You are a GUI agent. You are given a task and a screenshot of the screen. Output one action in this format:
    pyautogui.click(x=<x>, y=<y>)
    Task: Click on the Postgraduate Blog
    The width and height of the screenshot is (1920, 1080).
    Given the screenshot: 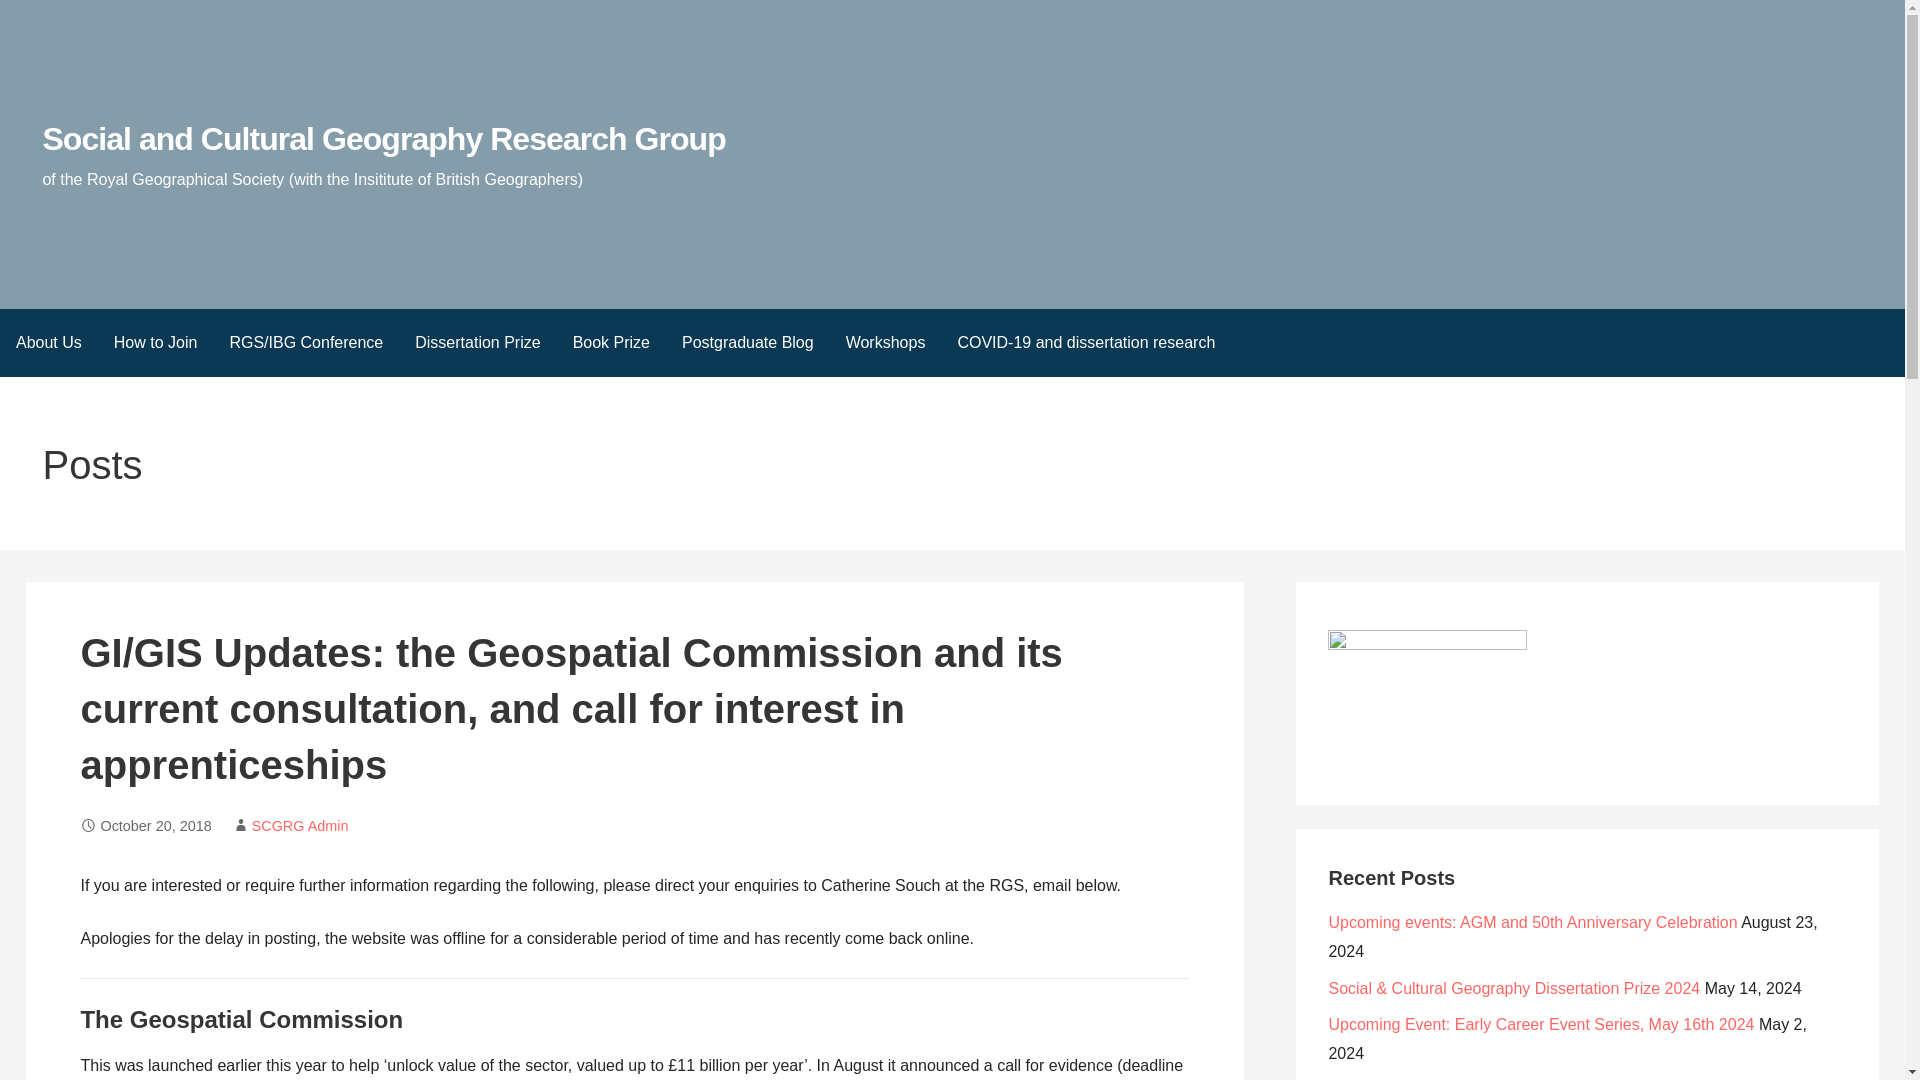 What is the action you would take?
    pyautogui.click(x=748, y=342)
    